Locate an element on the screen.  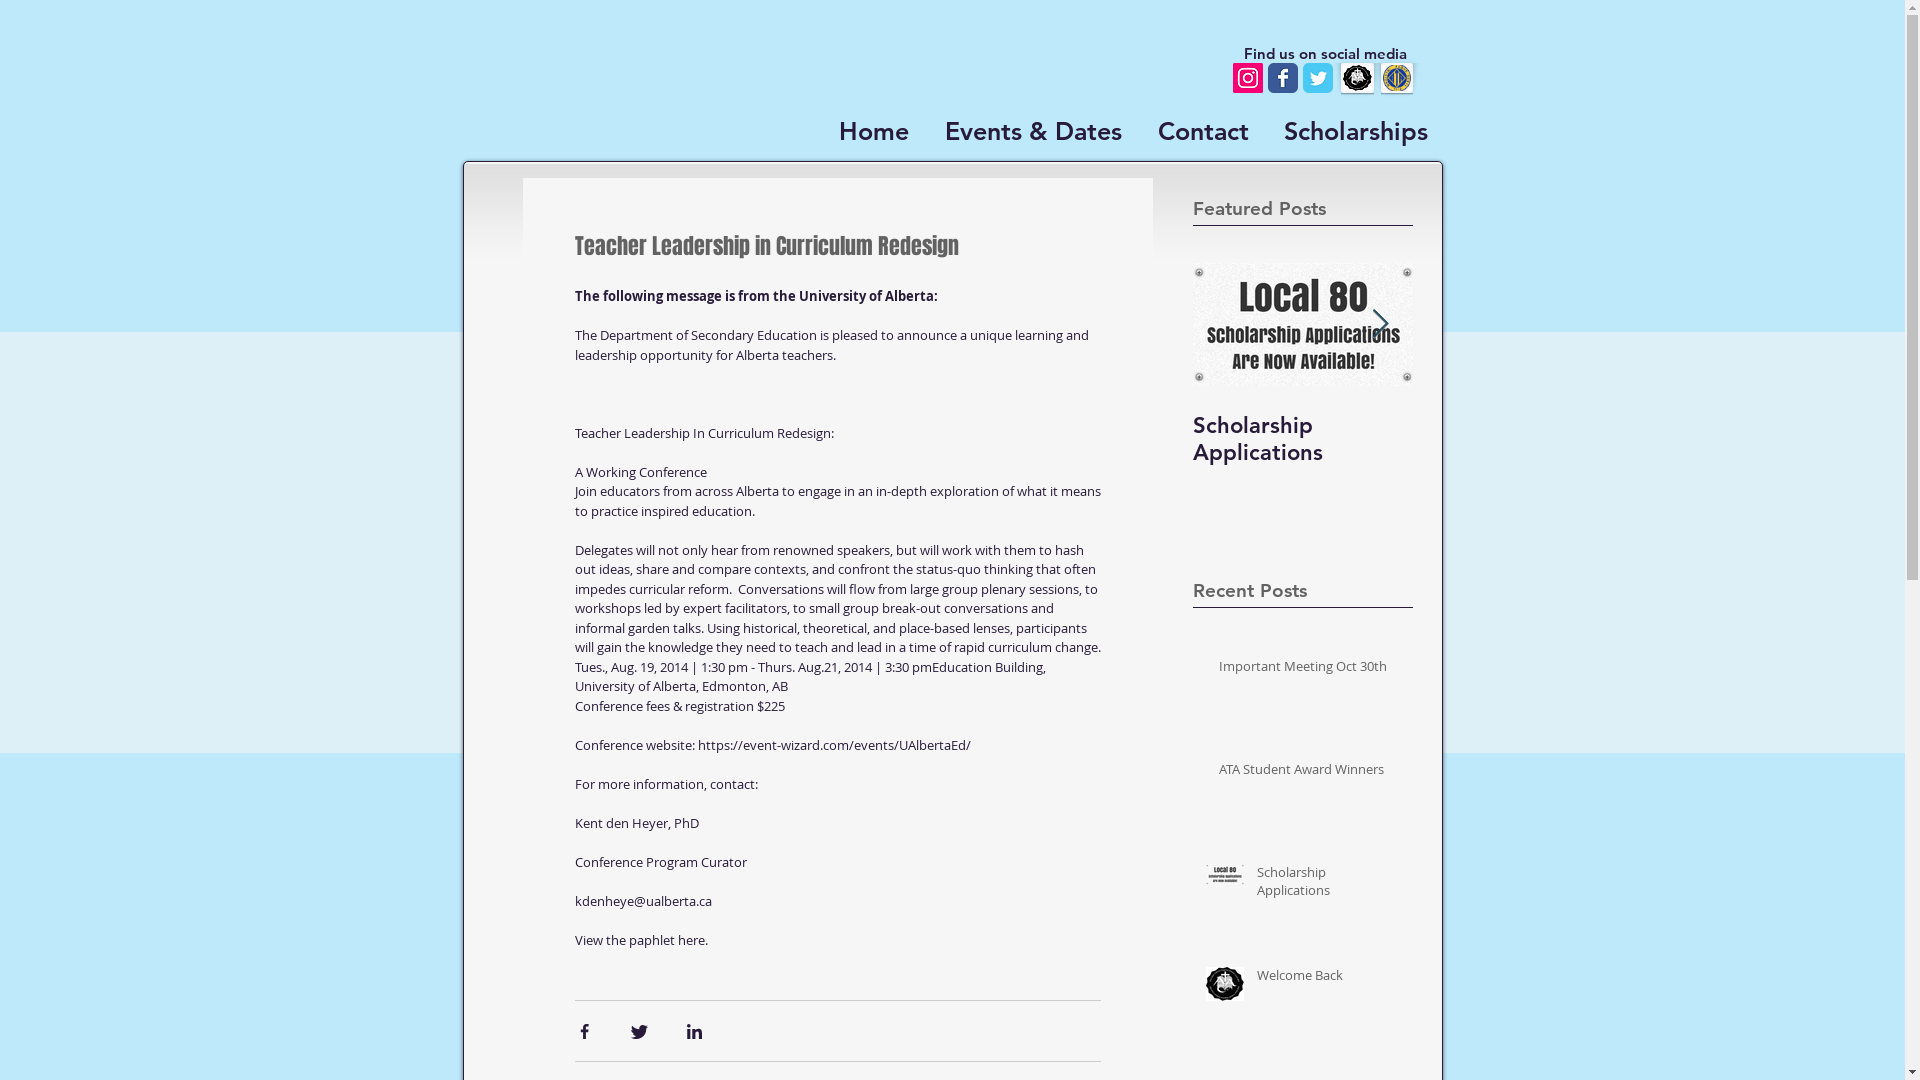
Home is located at coordinates (871, 131).